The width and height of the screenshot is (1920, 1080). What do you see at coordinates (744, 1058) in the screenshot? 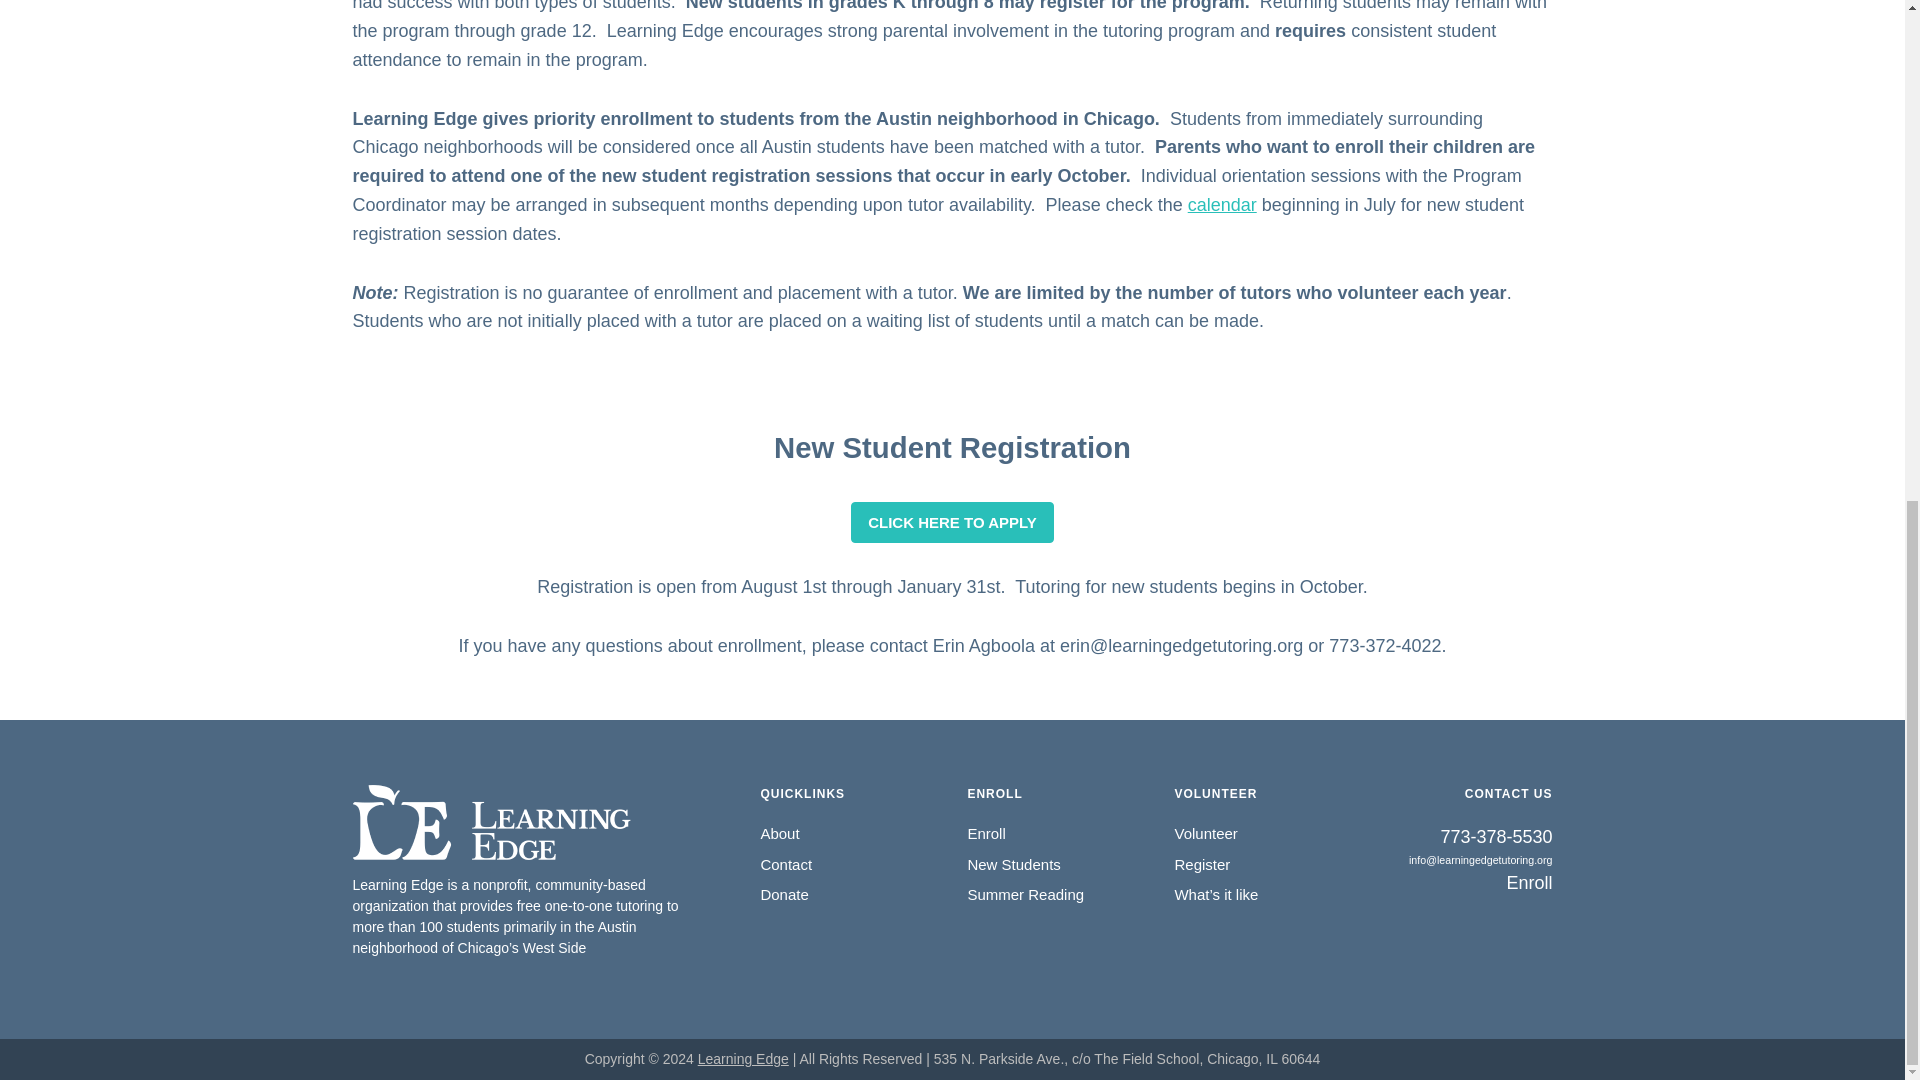
I see `Cluster Tutoring` at bounding box center [744, 1058].